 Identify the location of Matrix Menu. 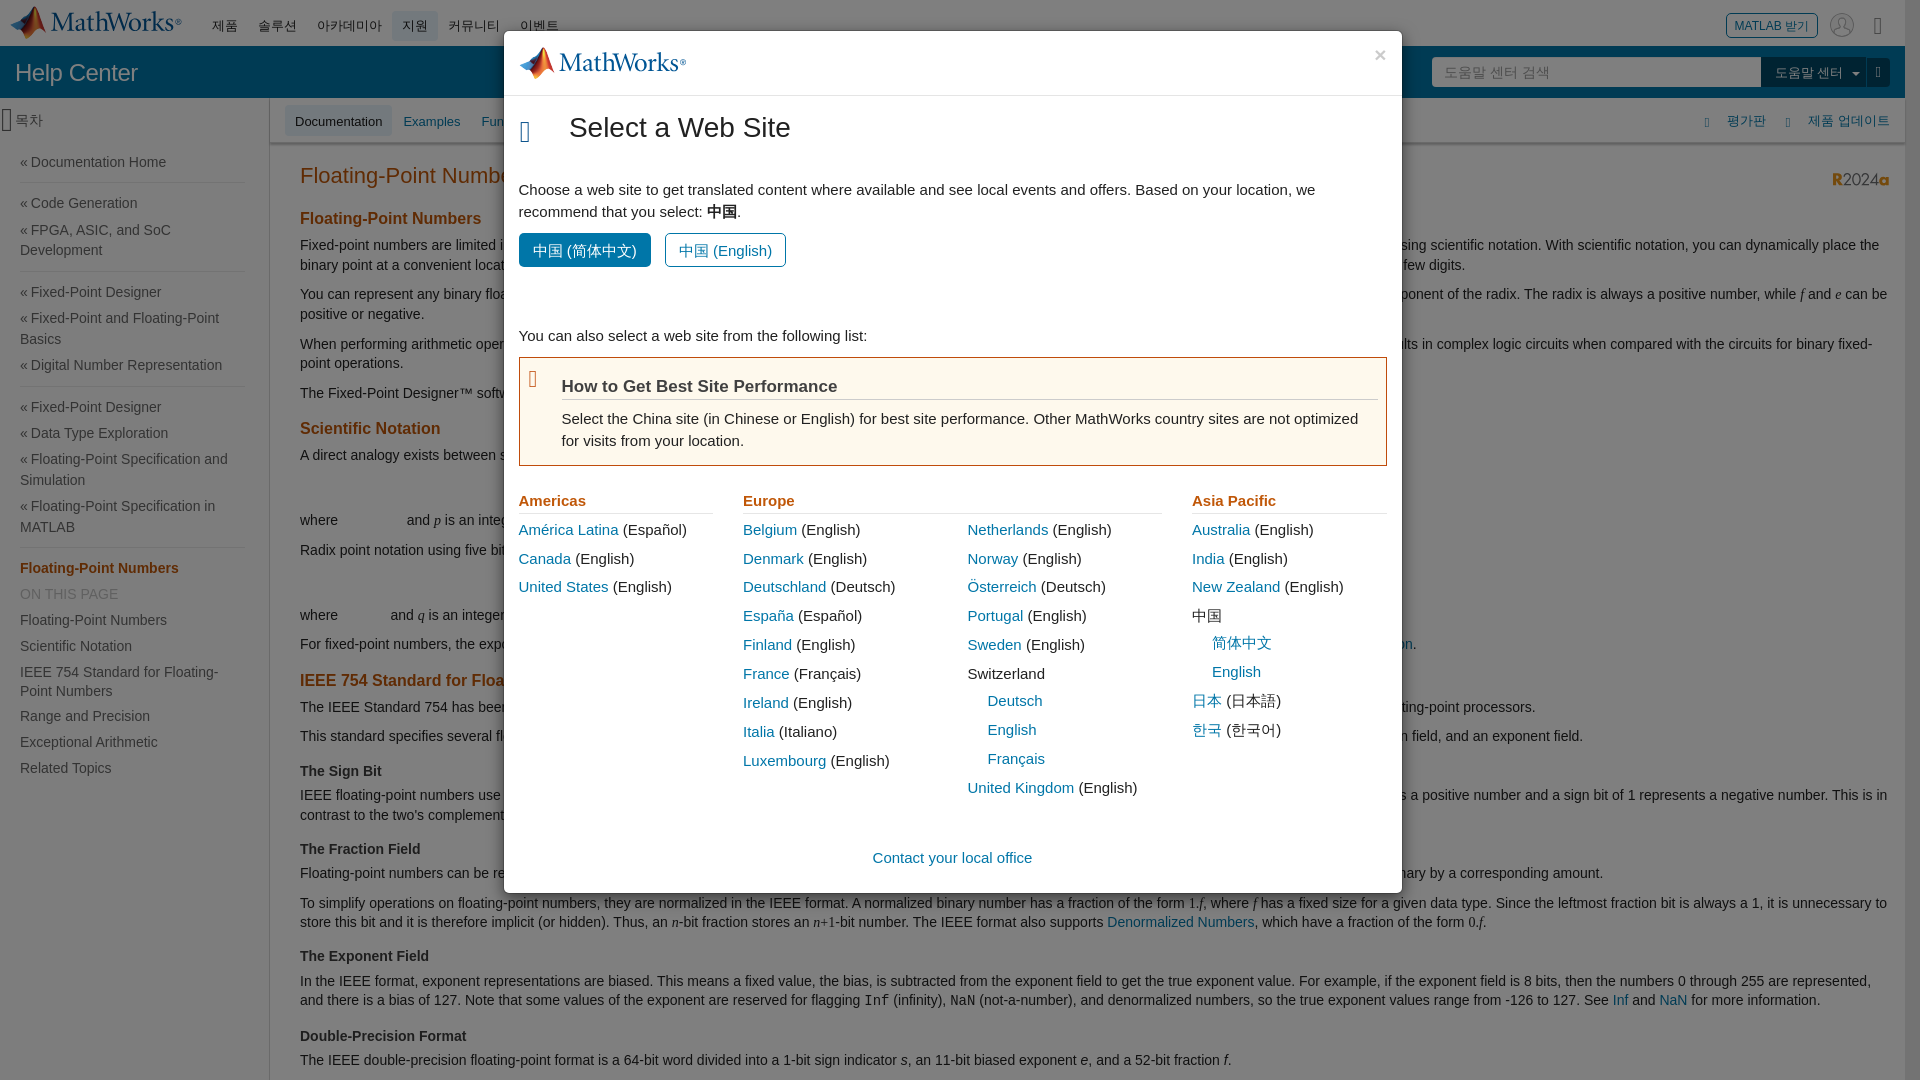
(1878, 24).